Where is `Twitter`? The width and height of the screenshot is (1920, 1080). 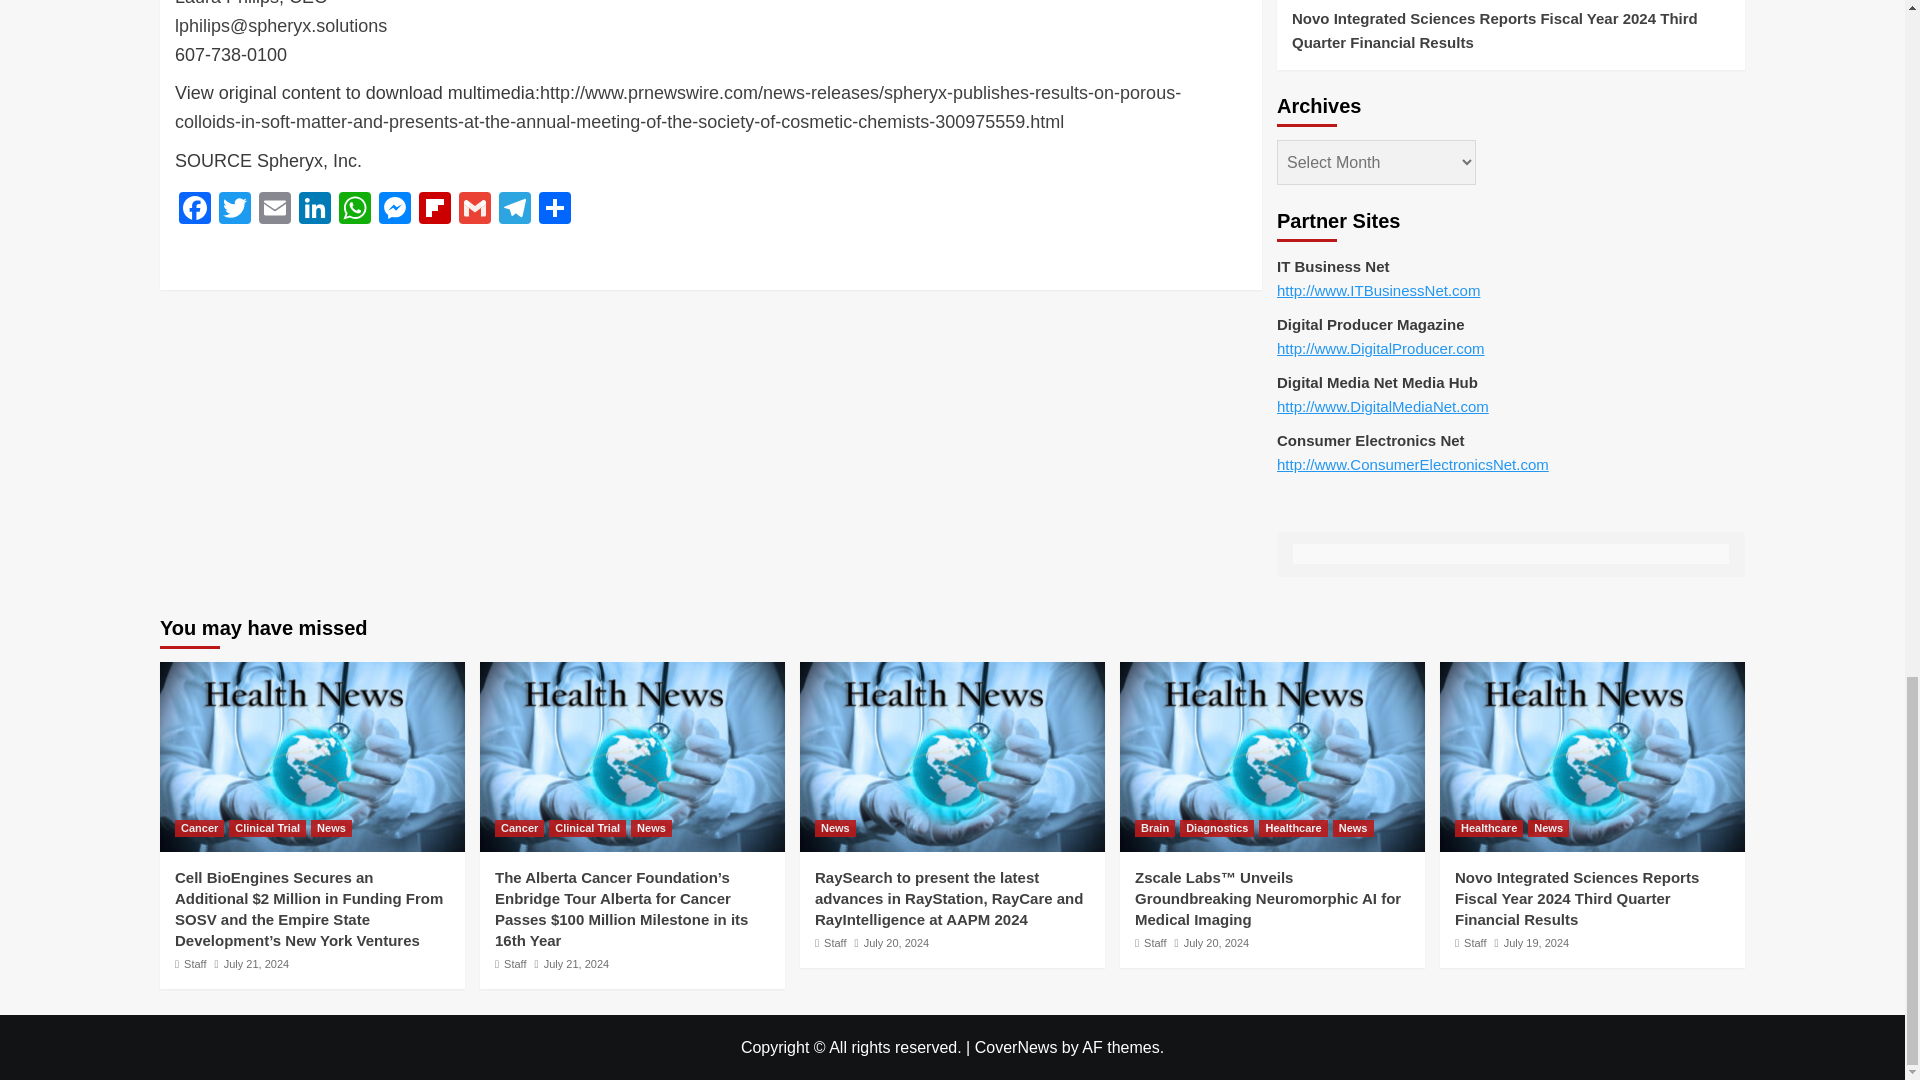
Twitter is located at coordinates (235, 210).